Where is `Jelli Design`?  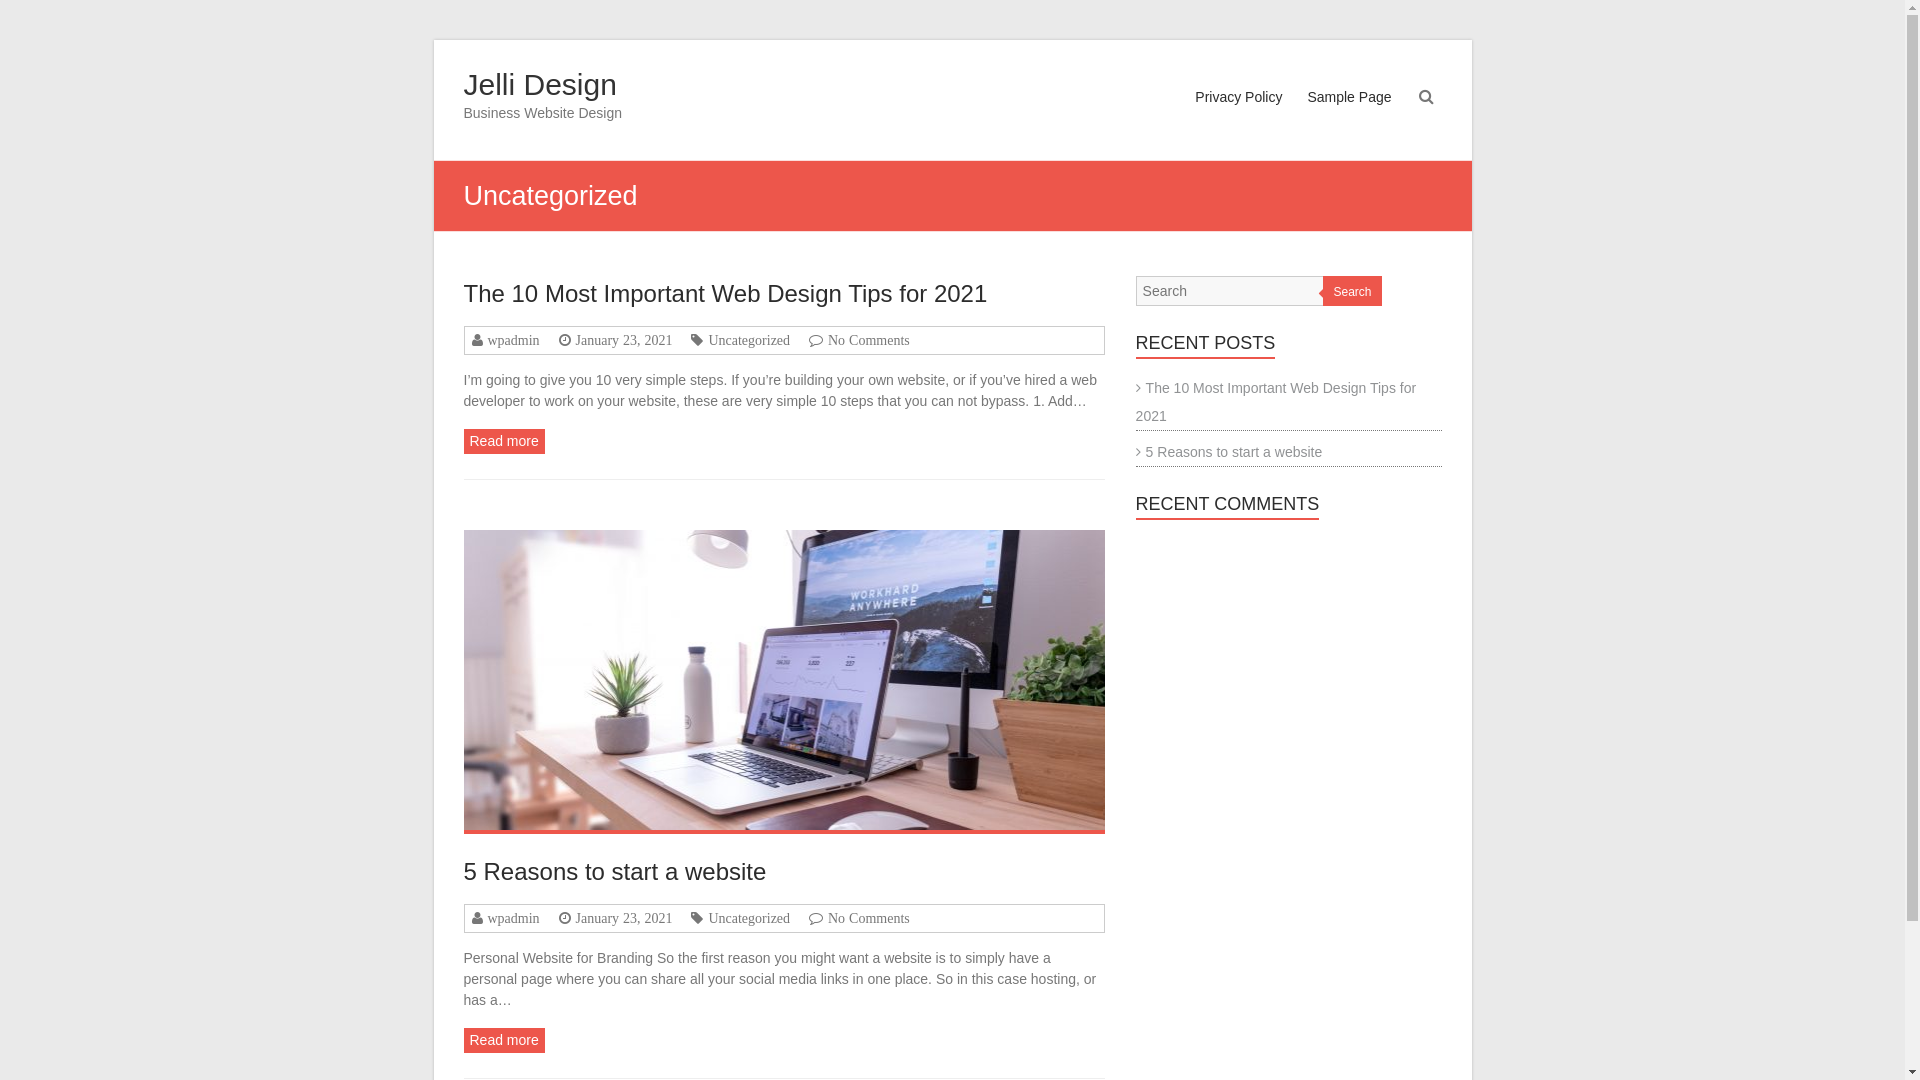 Jelli Design is located at coordinates (540, 84).